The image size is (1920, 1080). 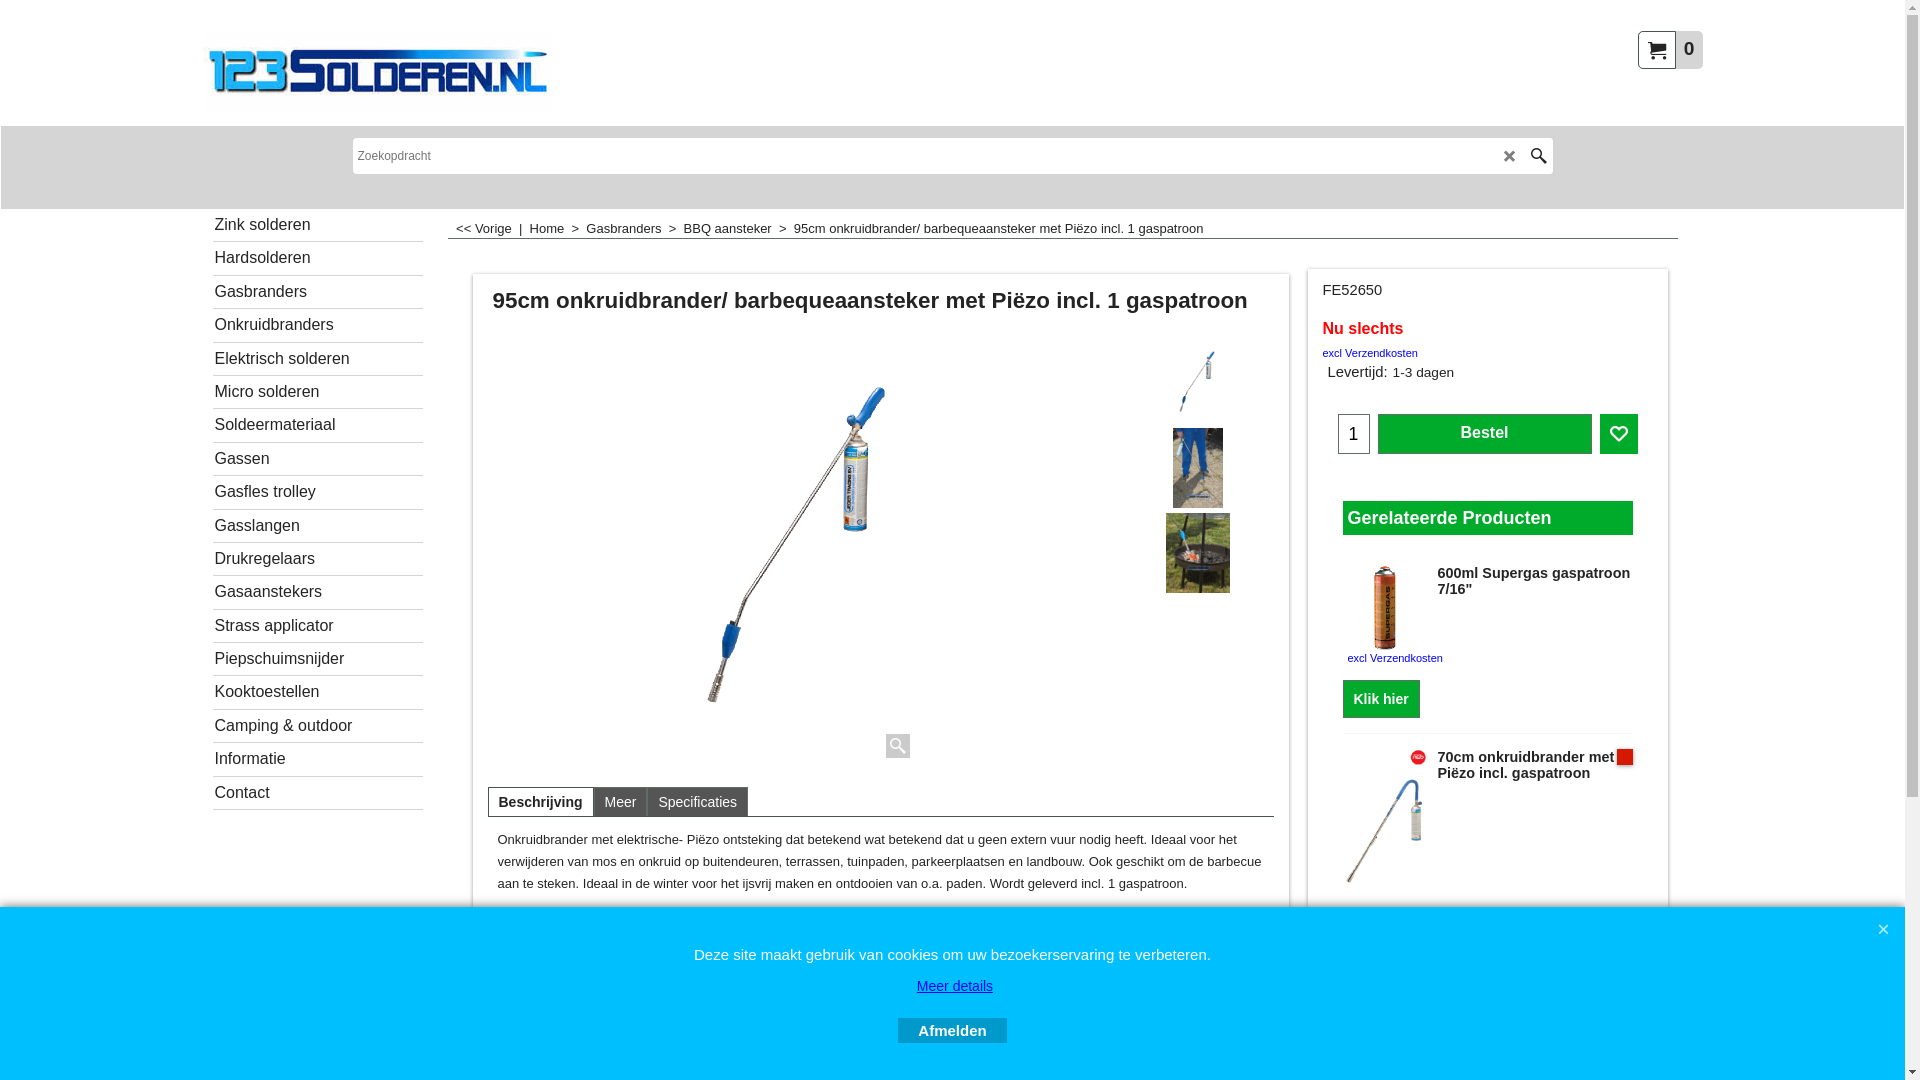 I want to click on excl Verzendkosten, so click(x=1370, y=353).